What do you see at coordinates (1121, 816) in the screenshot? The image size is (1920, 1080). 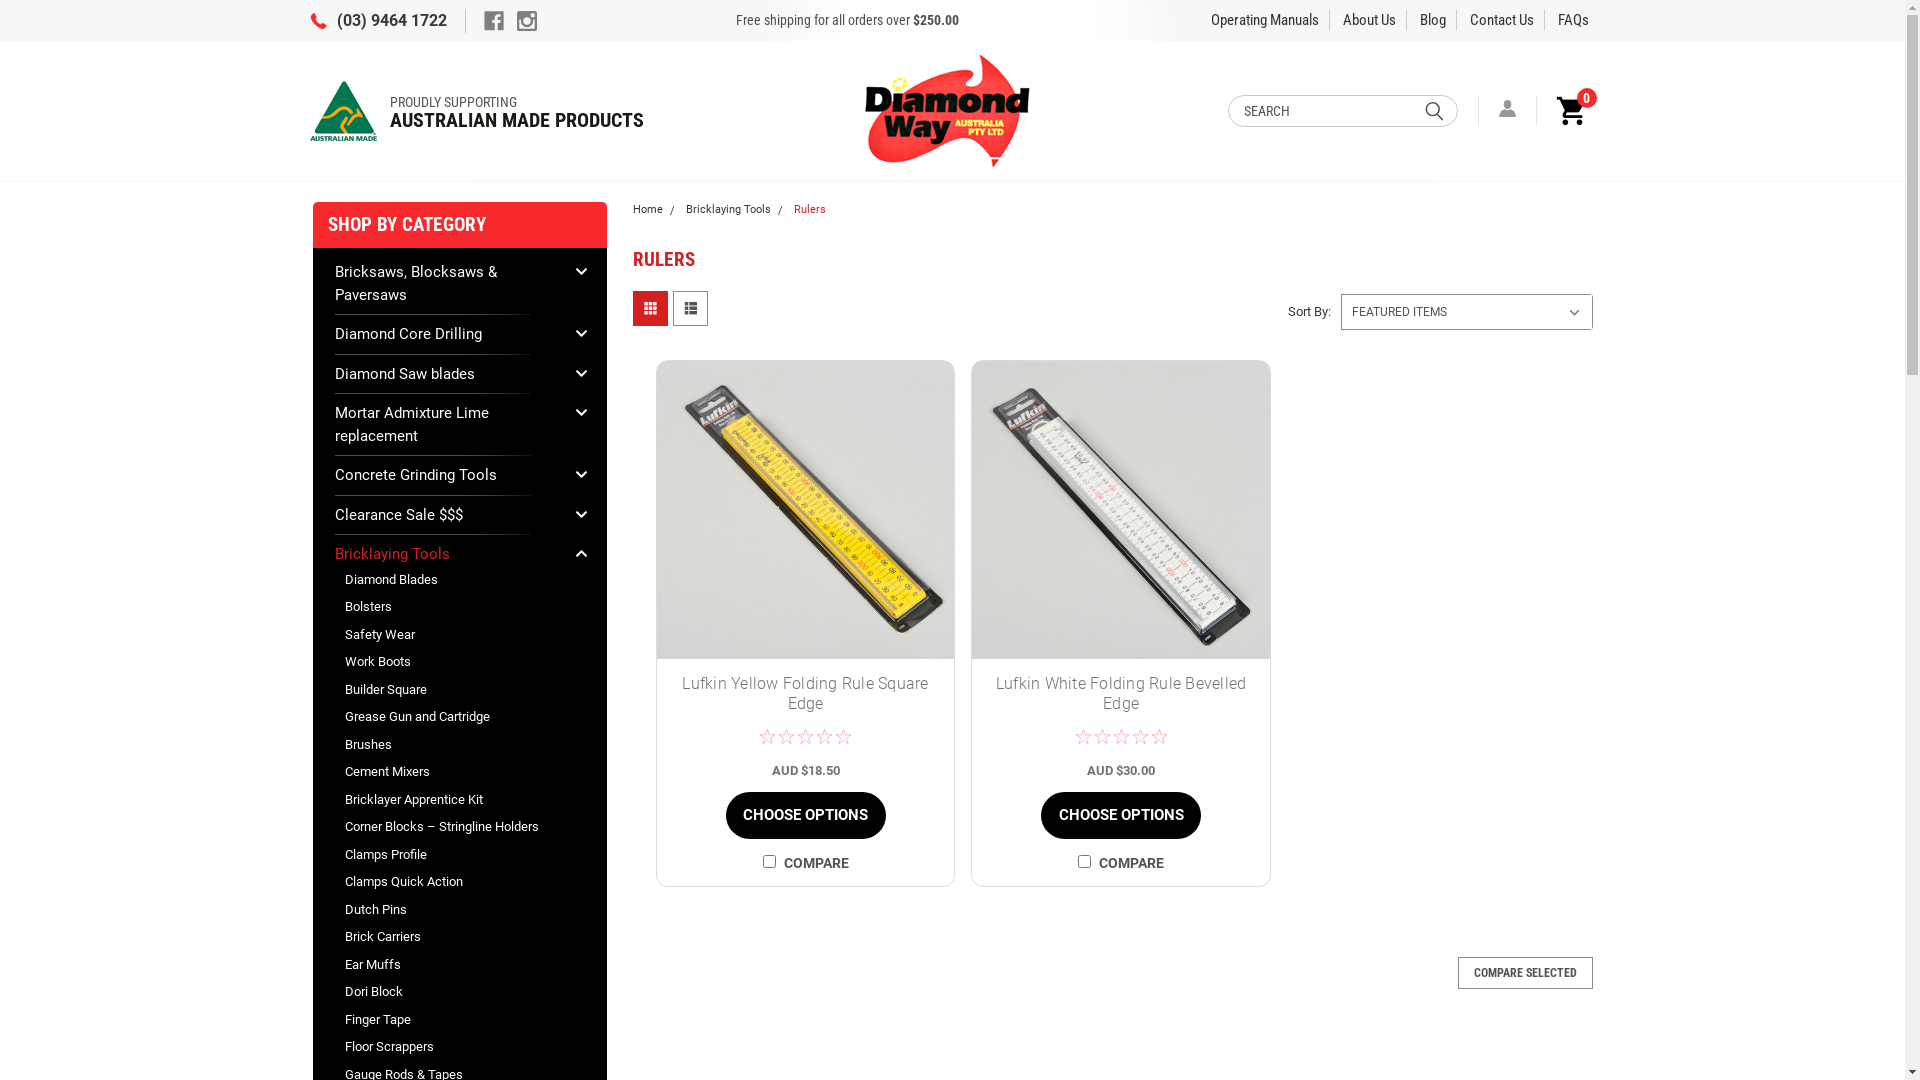 I see `CHOOSE OPTIONS` at bounding box center [1121, 816].